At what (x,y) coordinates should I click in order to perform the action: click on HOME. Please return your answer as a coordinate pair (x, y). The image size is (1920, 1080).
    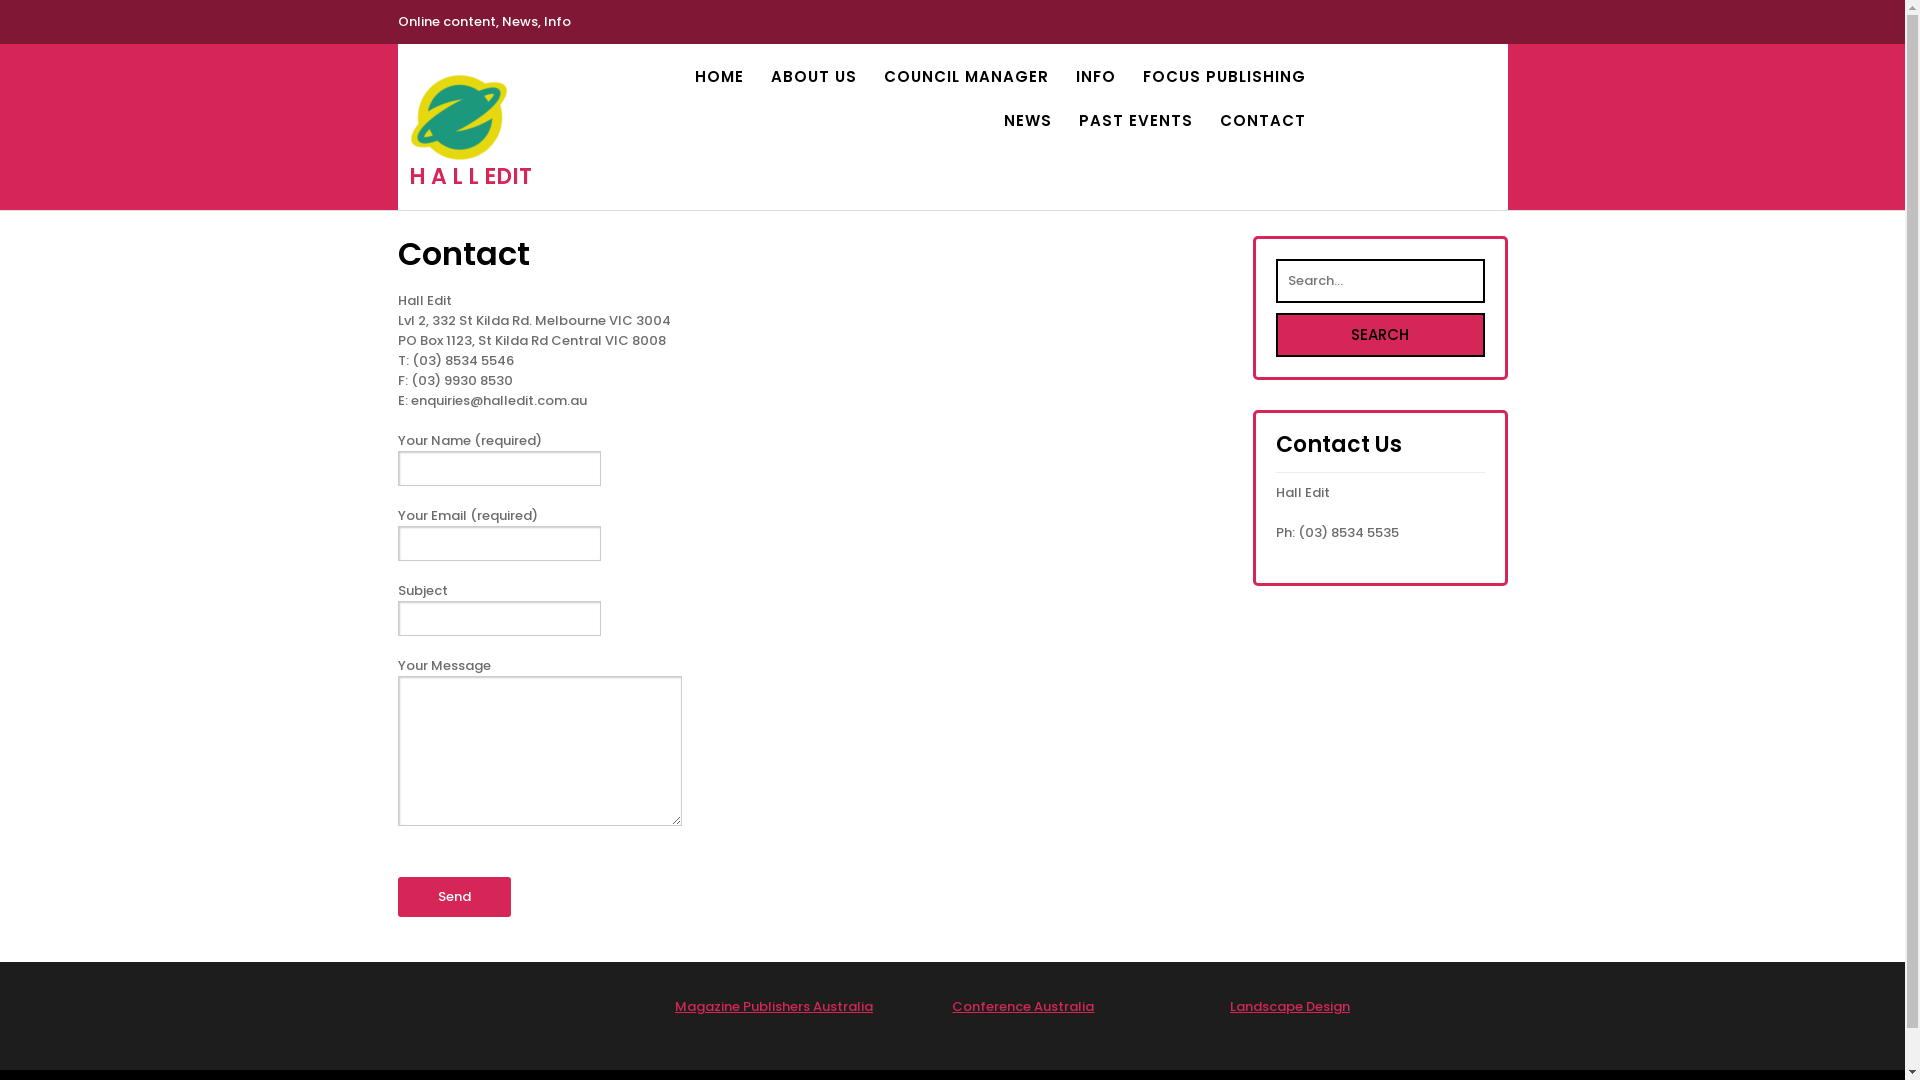
    Looking at the image, I should click on (718, 77).